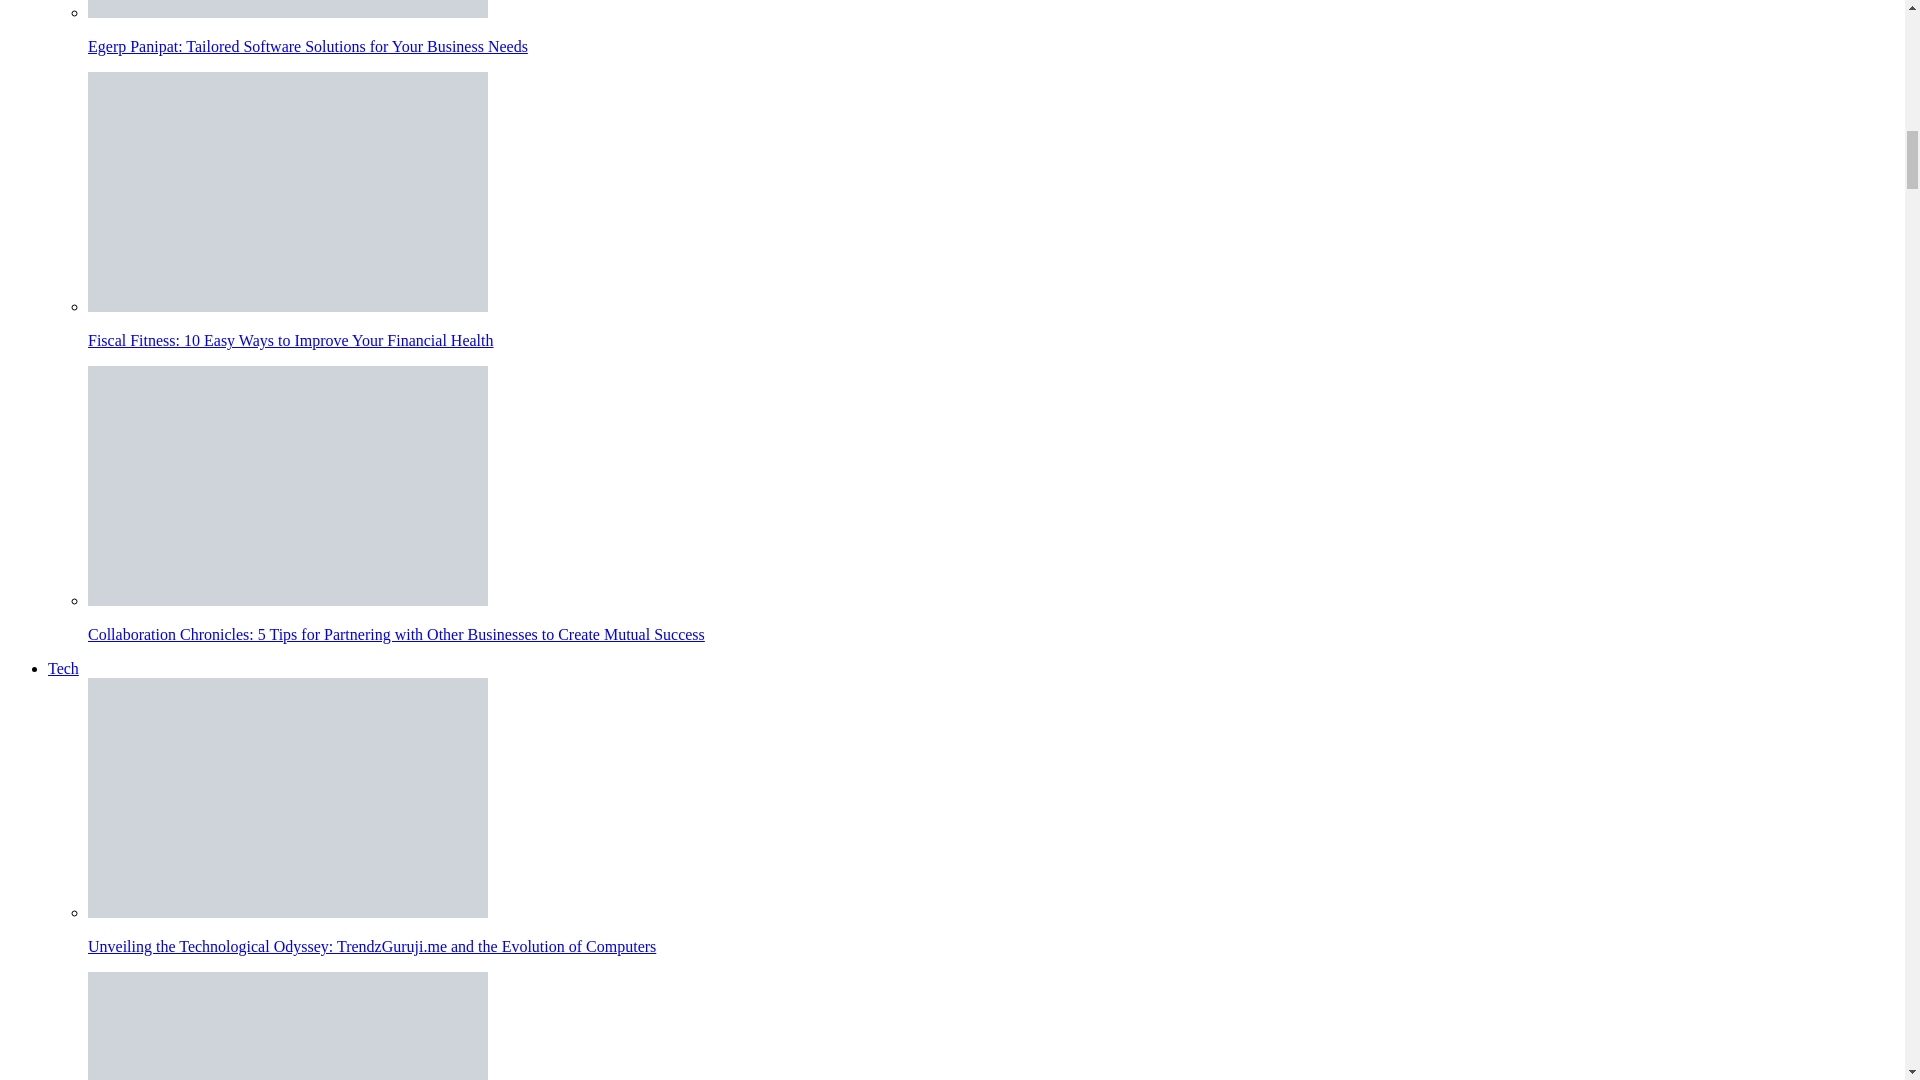  What do you see at coordinates (63, 668) in the screenshot?
I see `Tech` at bounding box center [63, 668].